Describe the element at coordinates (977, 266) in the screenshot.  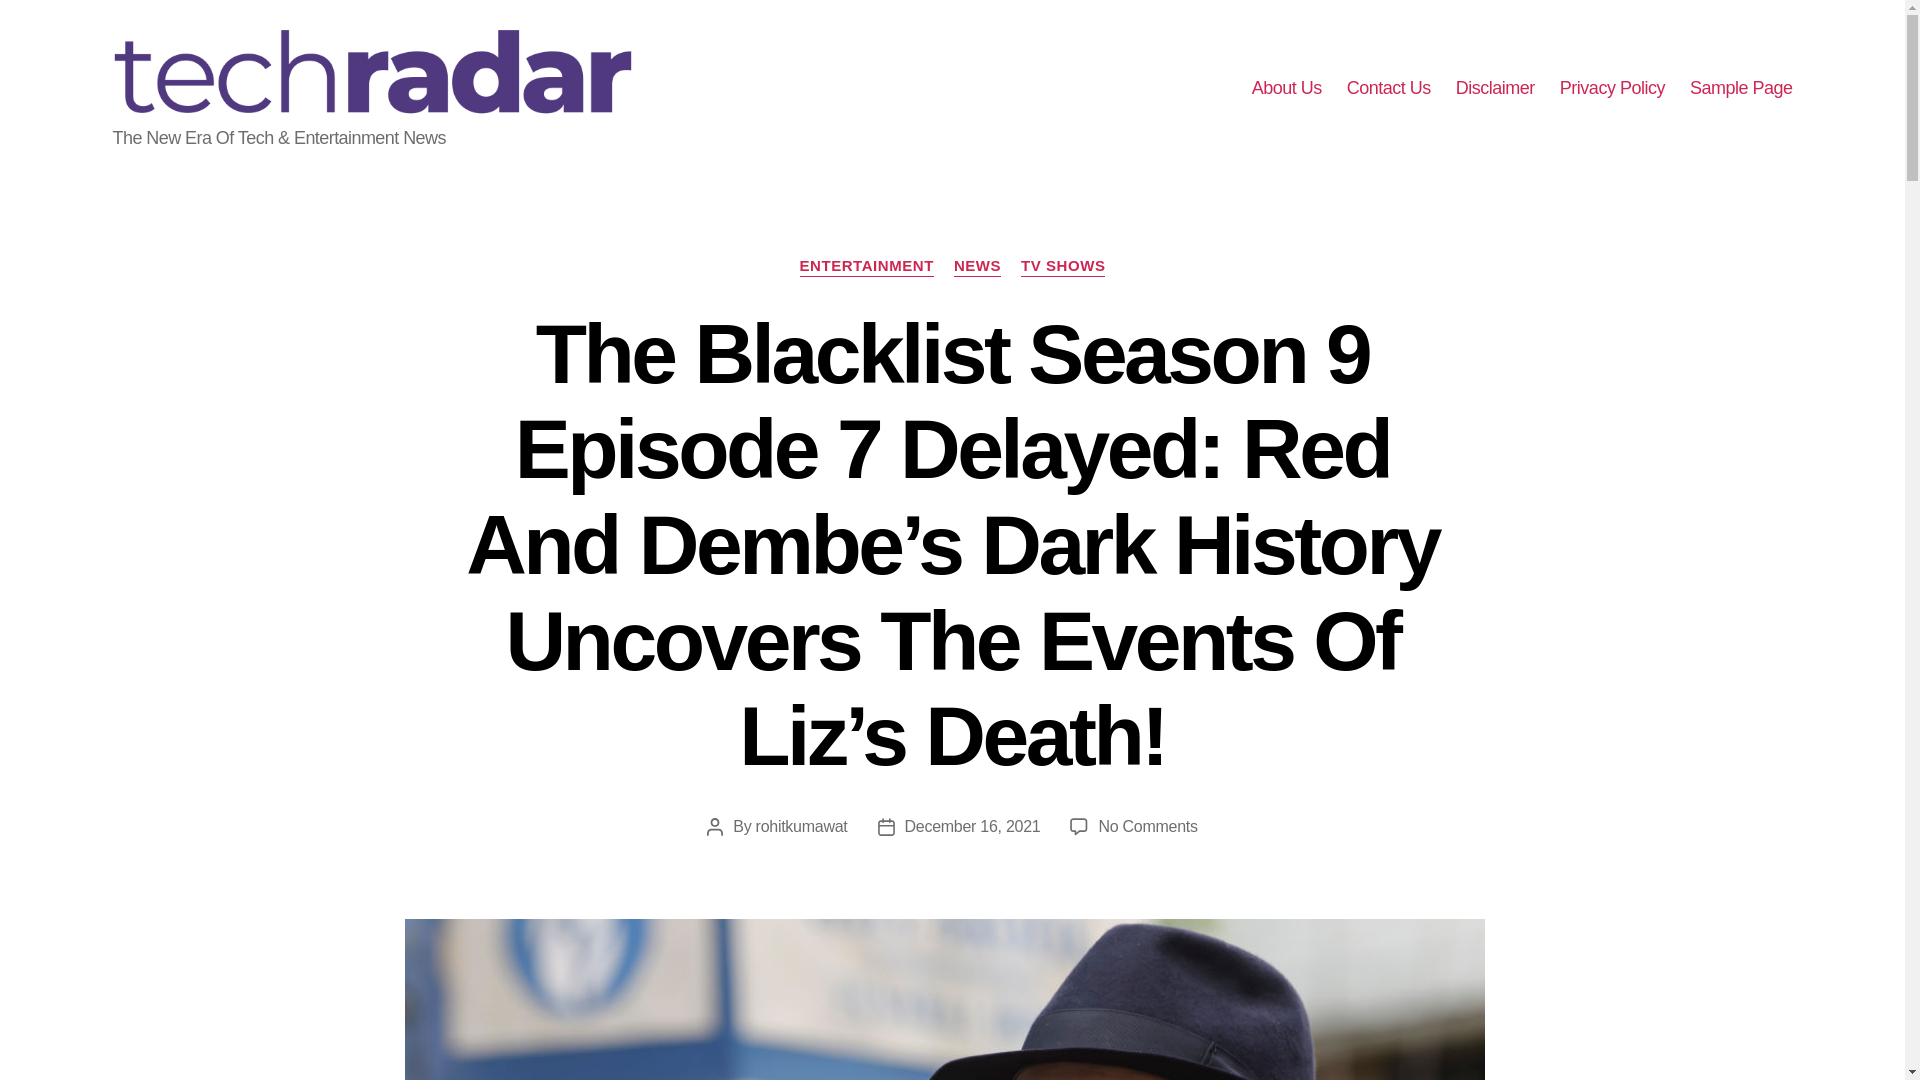
I see `NEWS` at that location.